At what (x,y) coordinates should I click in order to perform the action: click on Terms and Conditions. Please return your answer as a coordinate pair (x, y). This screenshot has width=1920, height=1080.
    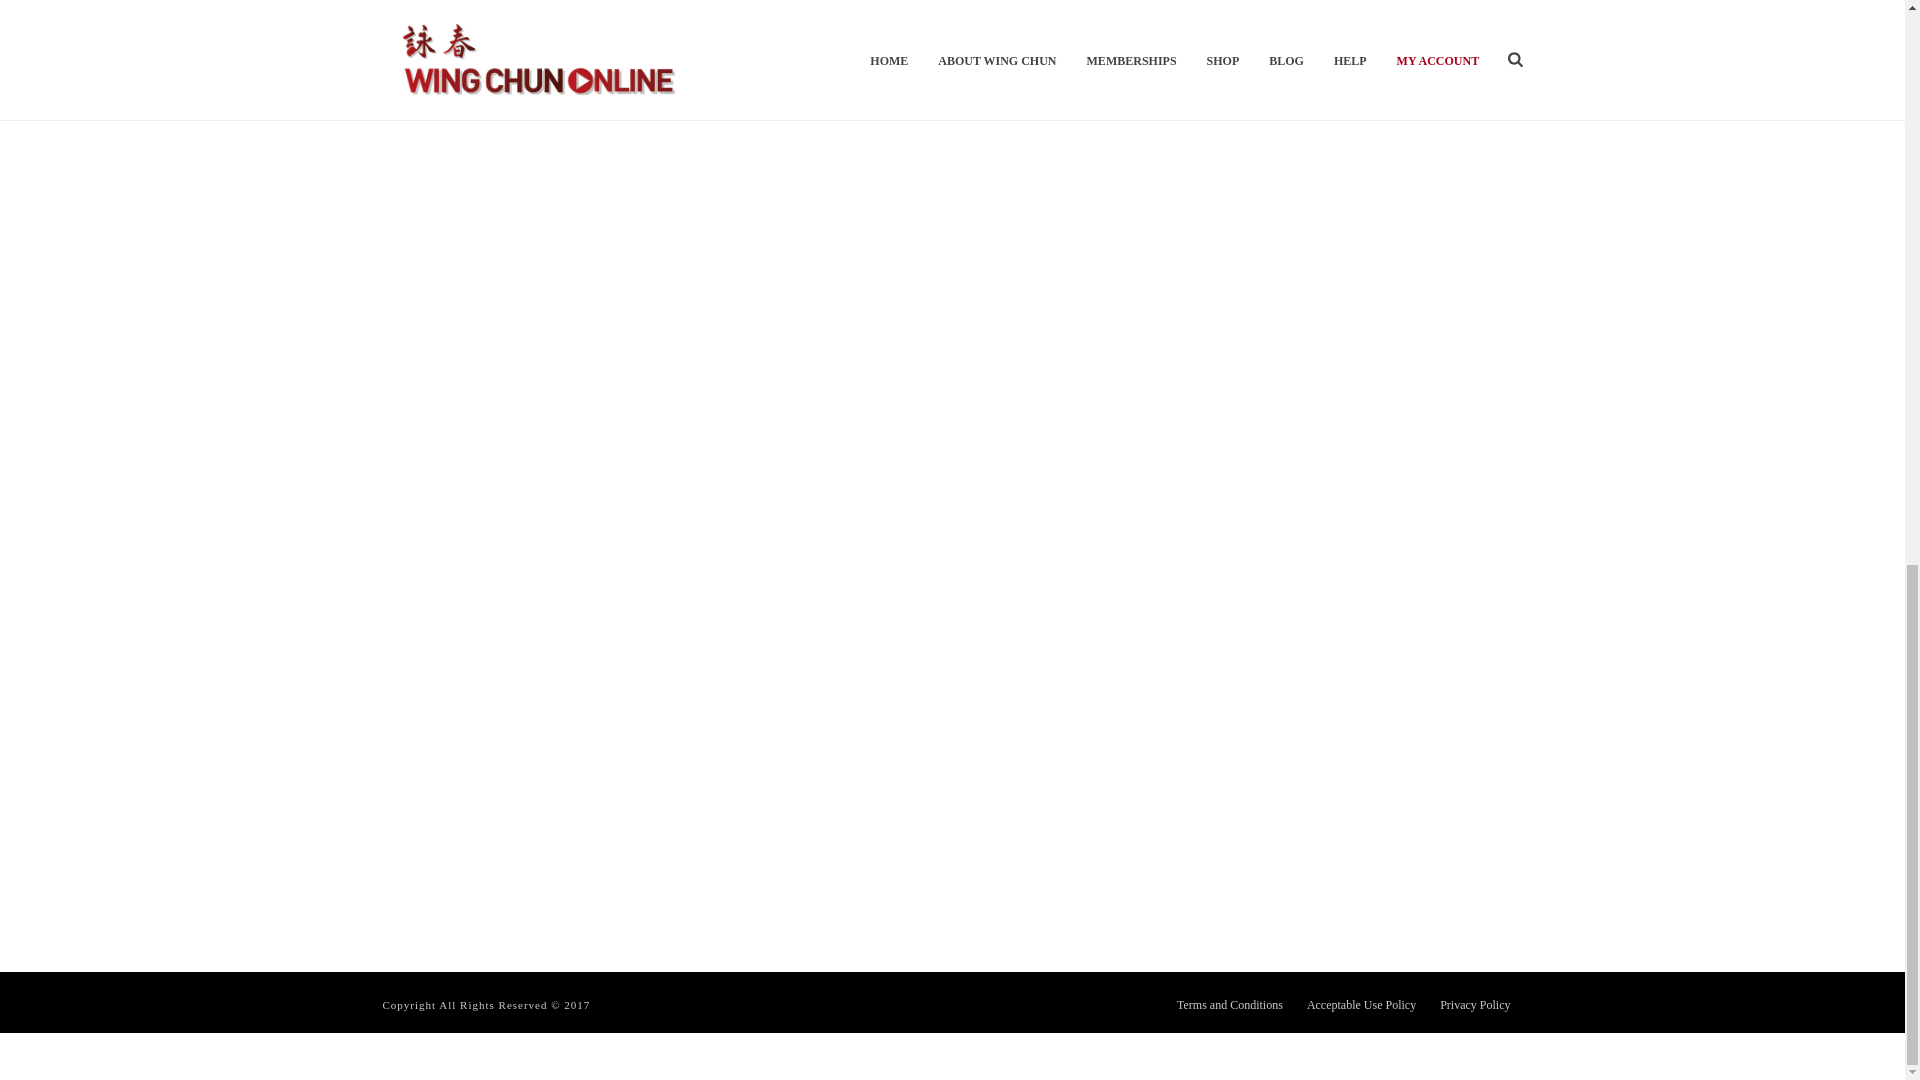
    Looking at the image, I should click on (1229, 1004).